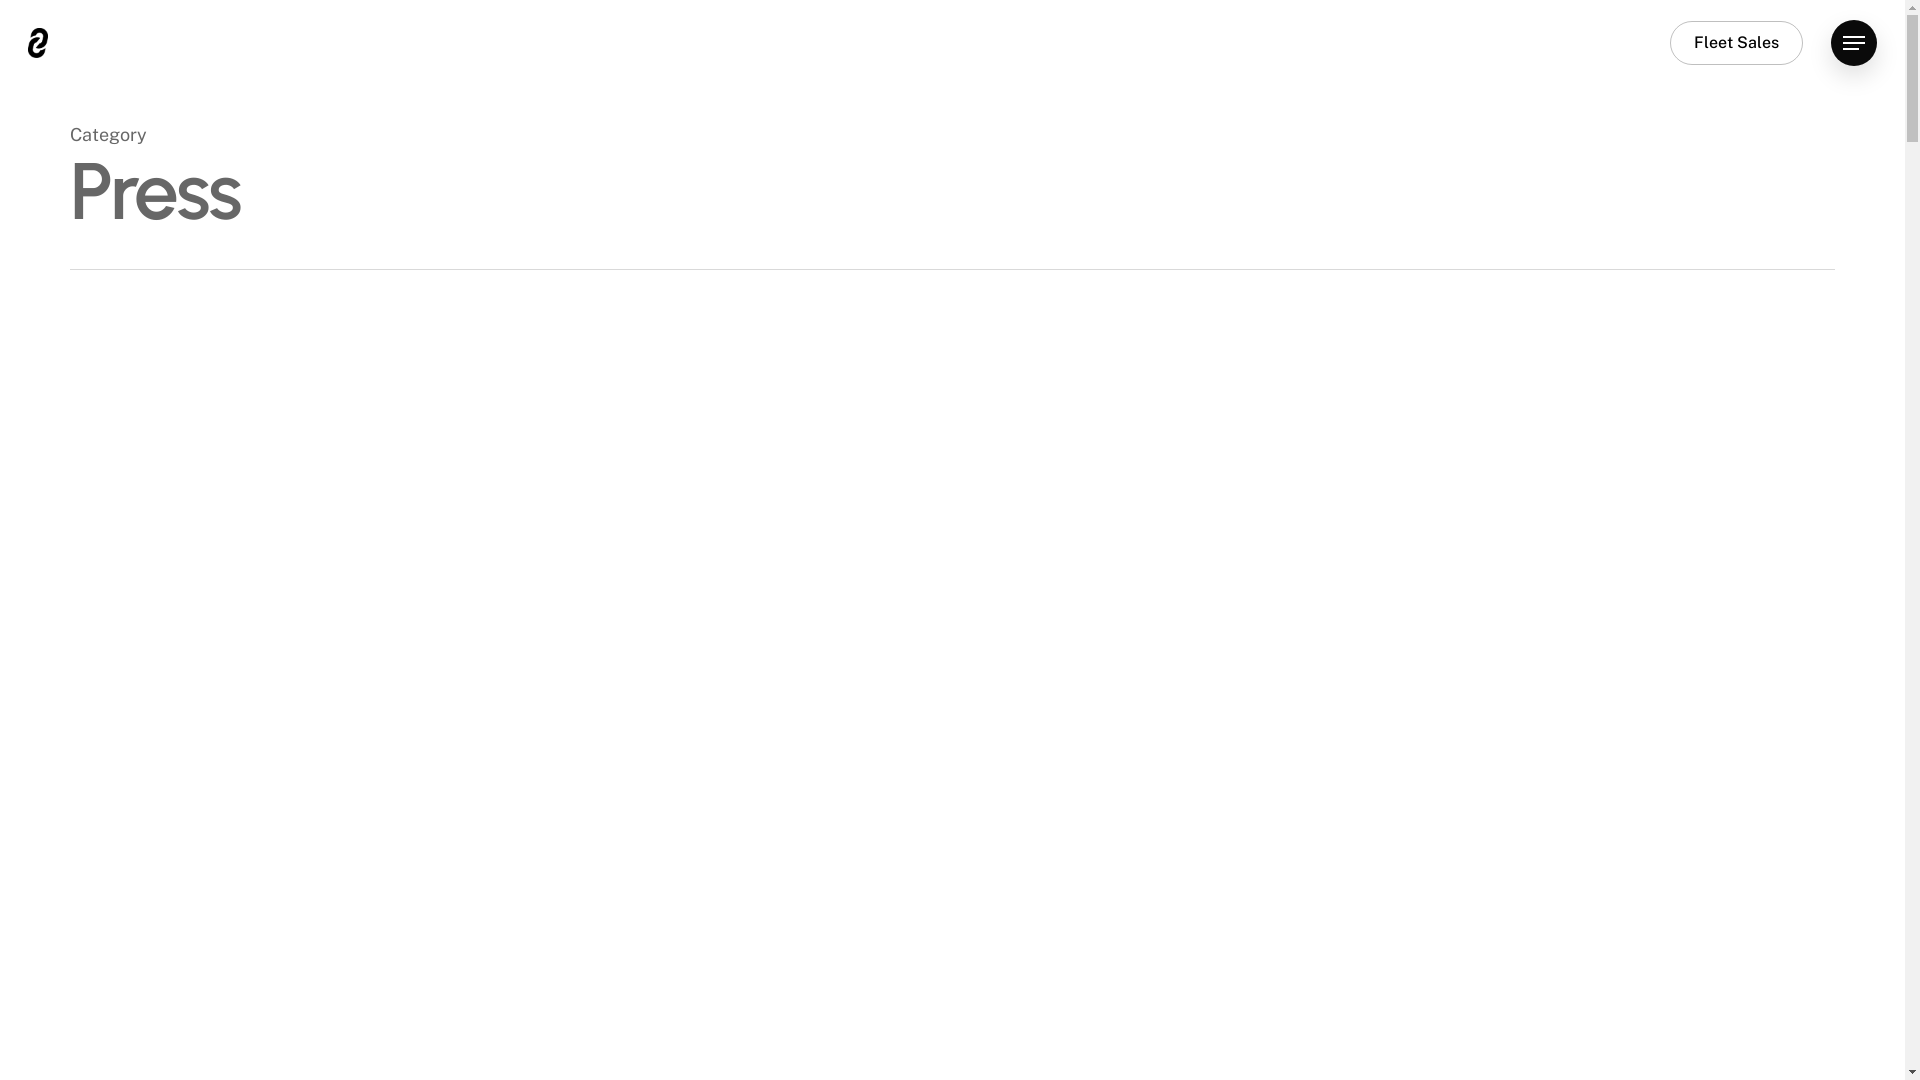 The image size is (1920, 1080). I want to click on Fleet Sales, so click(1736, 43).